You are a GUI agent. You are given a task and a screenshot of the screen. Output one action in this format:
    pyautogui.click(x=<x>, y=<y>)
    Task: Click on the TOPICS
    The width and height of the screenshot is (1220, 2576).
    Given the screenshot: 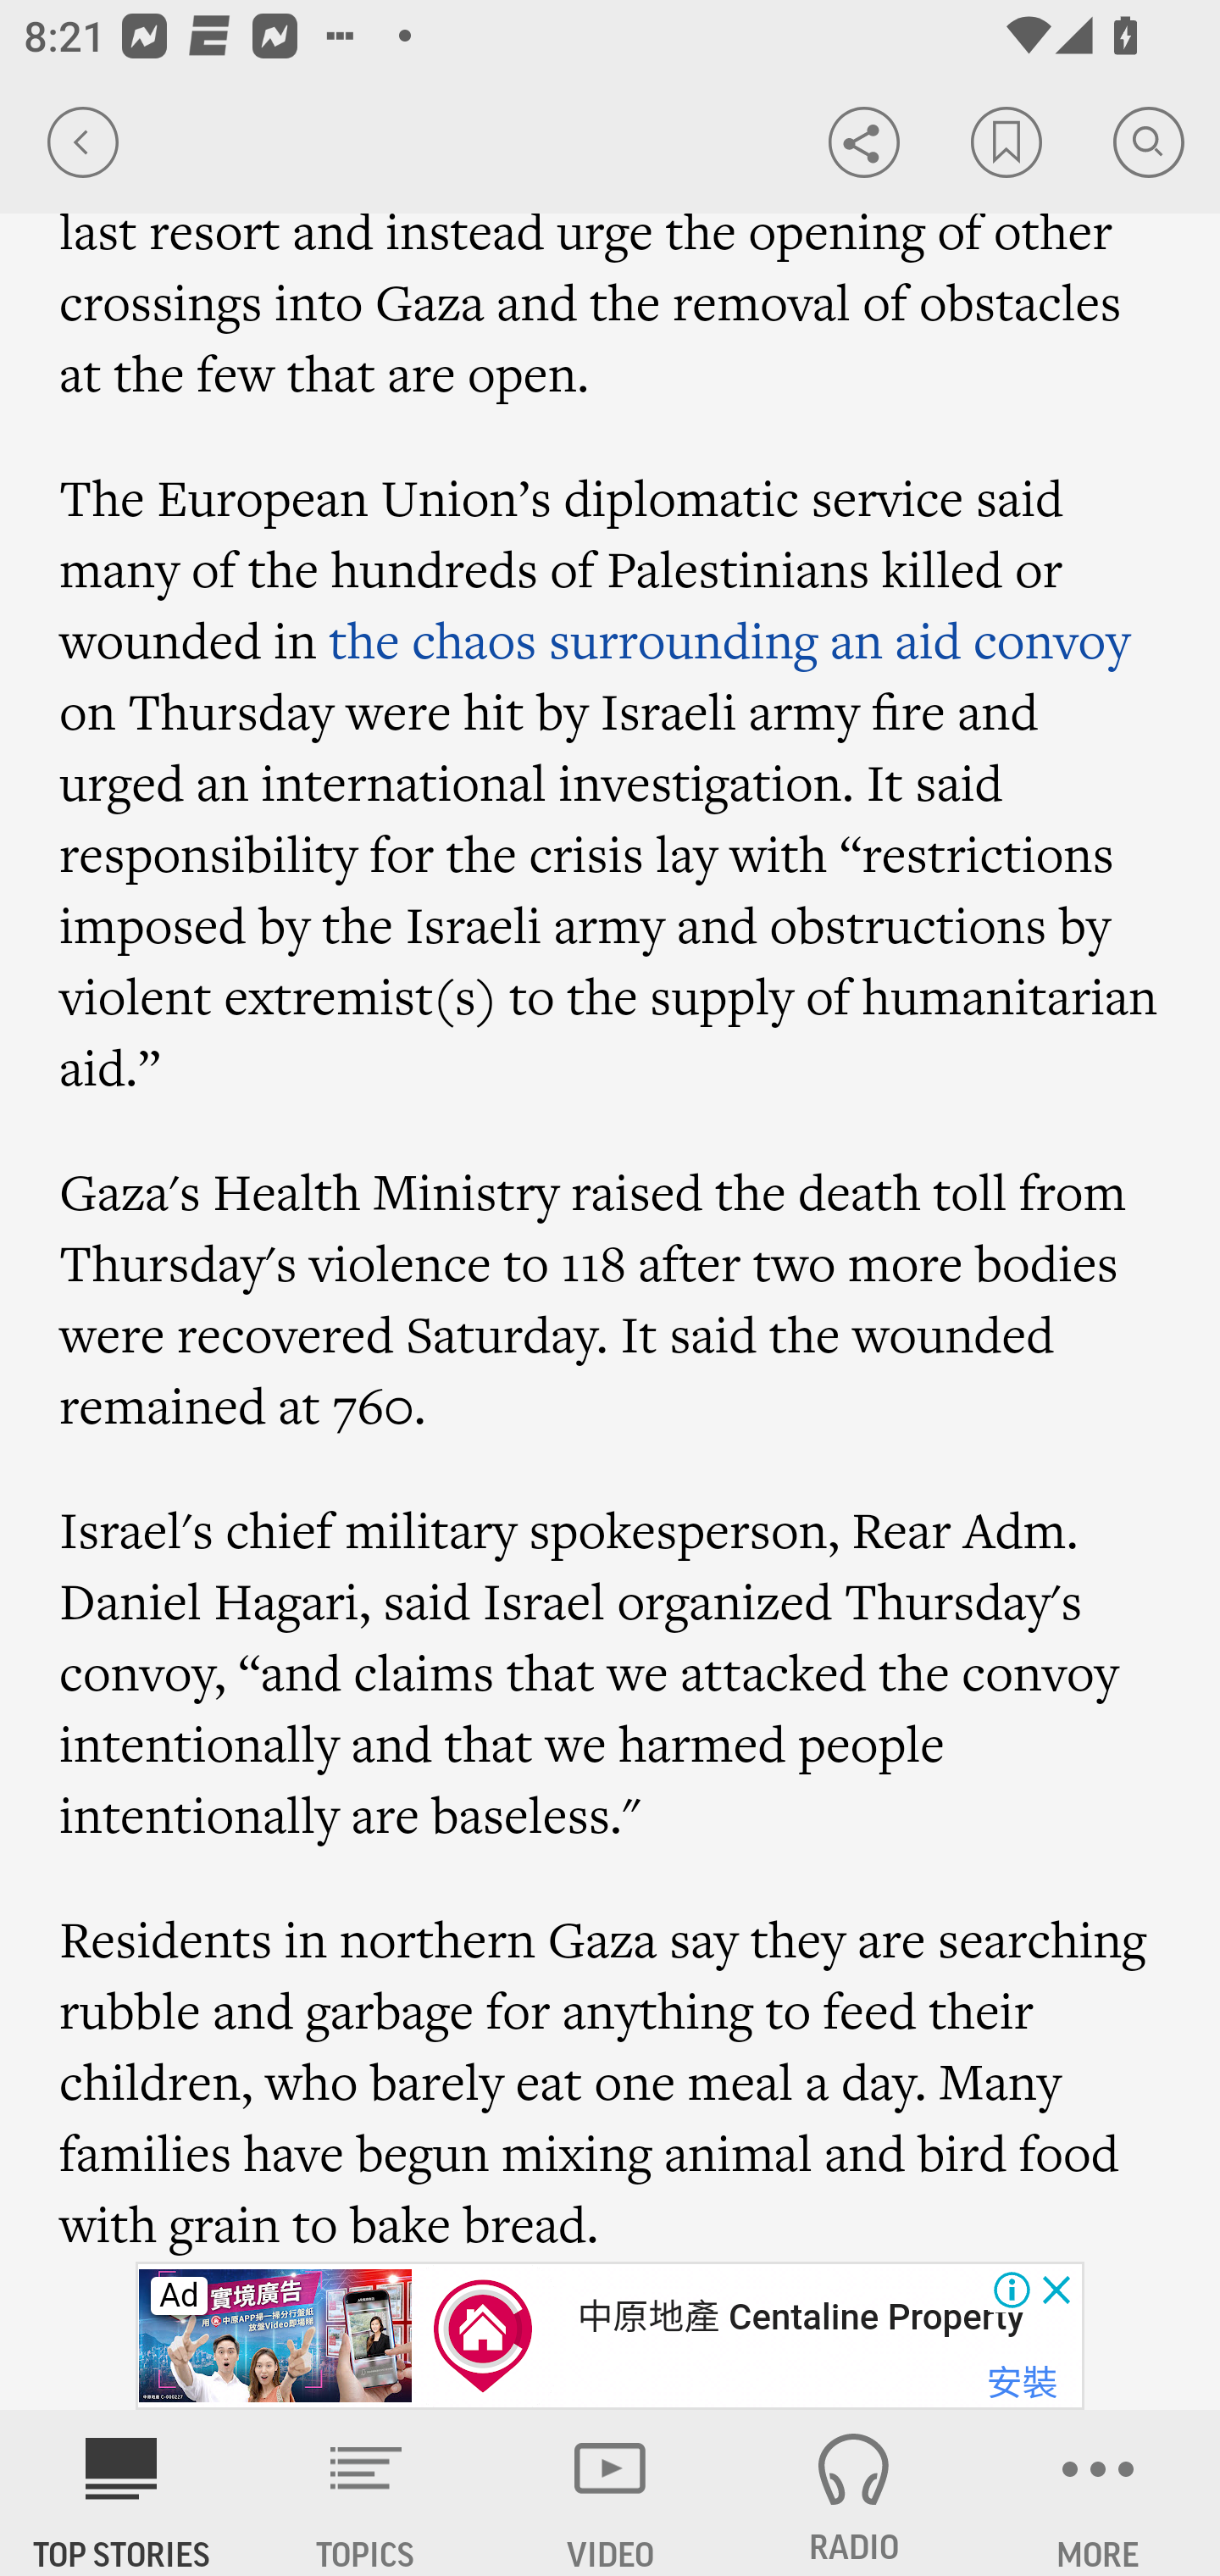 What is the action you would take?
    pyautogui.click(x=366, y=2493)
    